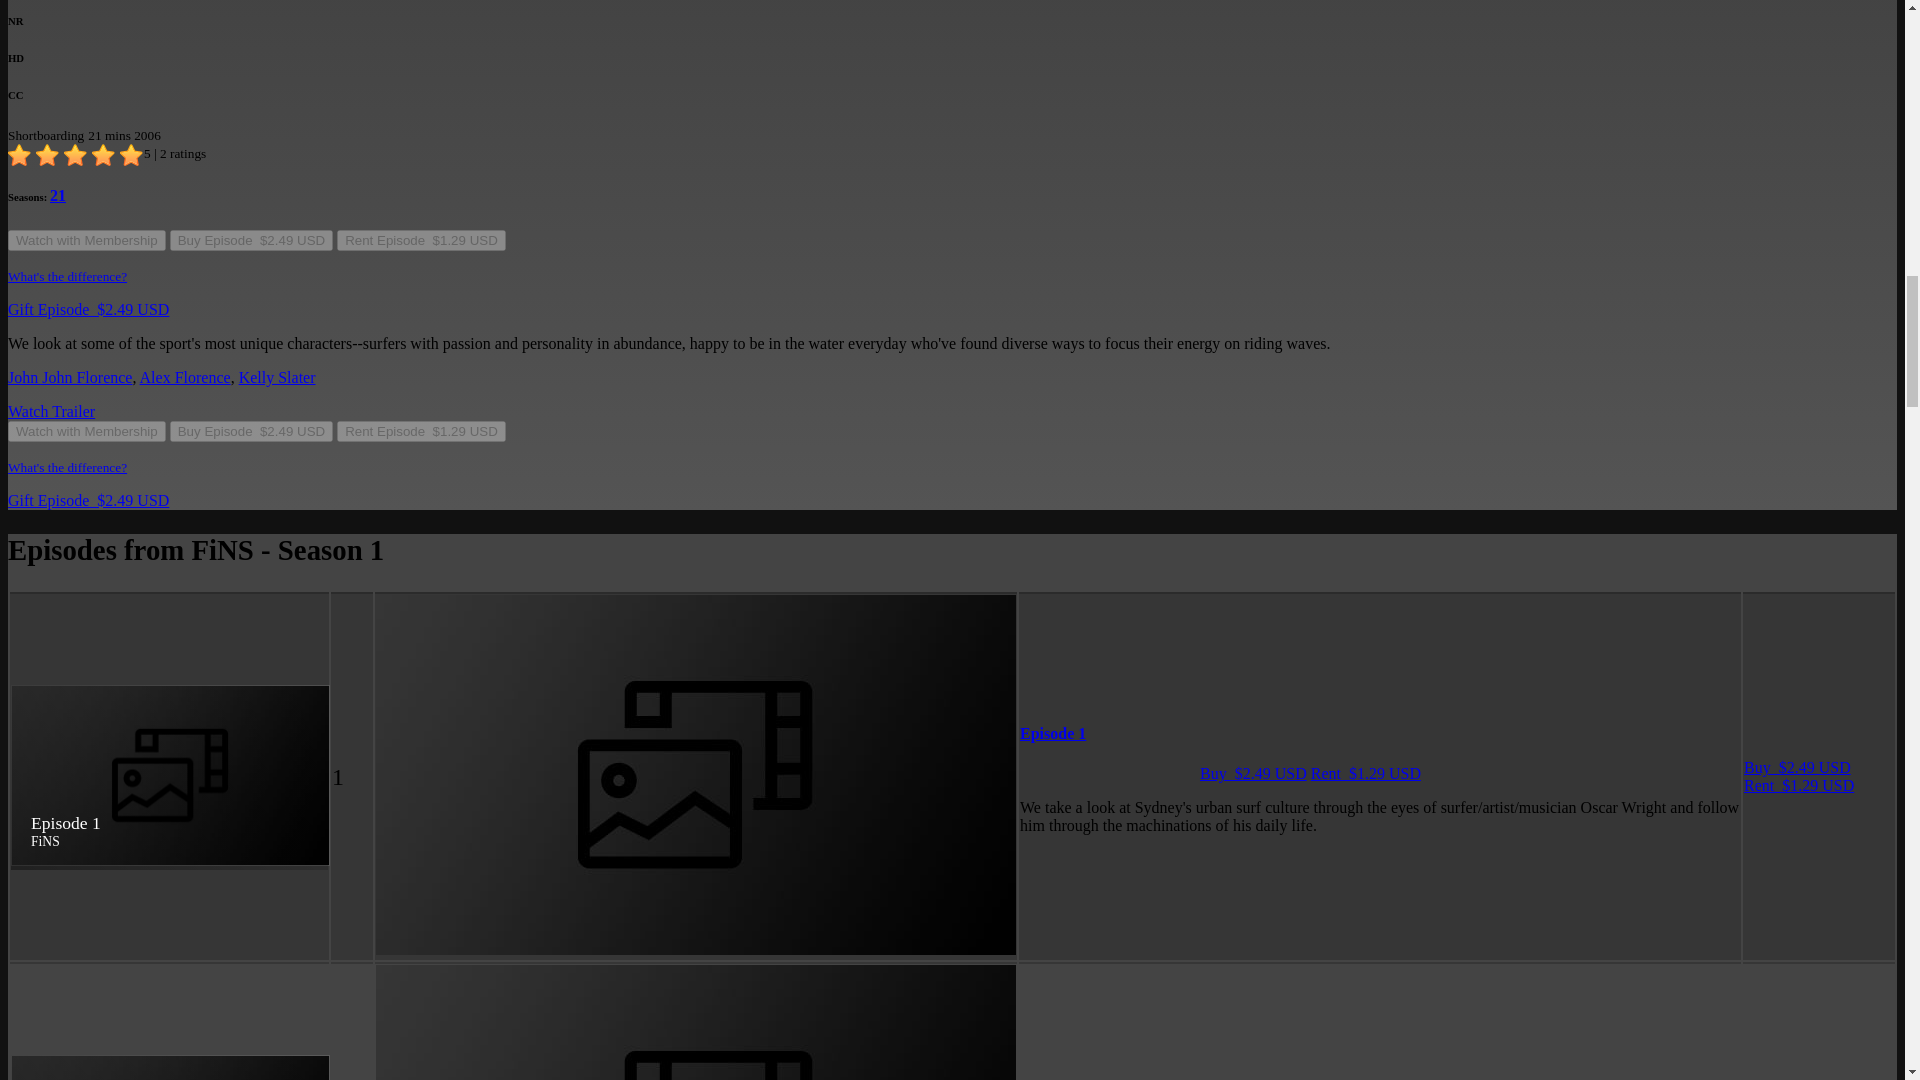 The height and width of the screenshot is (1080, 1920). What do you see at coordinates (1052, 732) in the screenshot?
I see `Episode  1` at bounding box center [1052, 732].